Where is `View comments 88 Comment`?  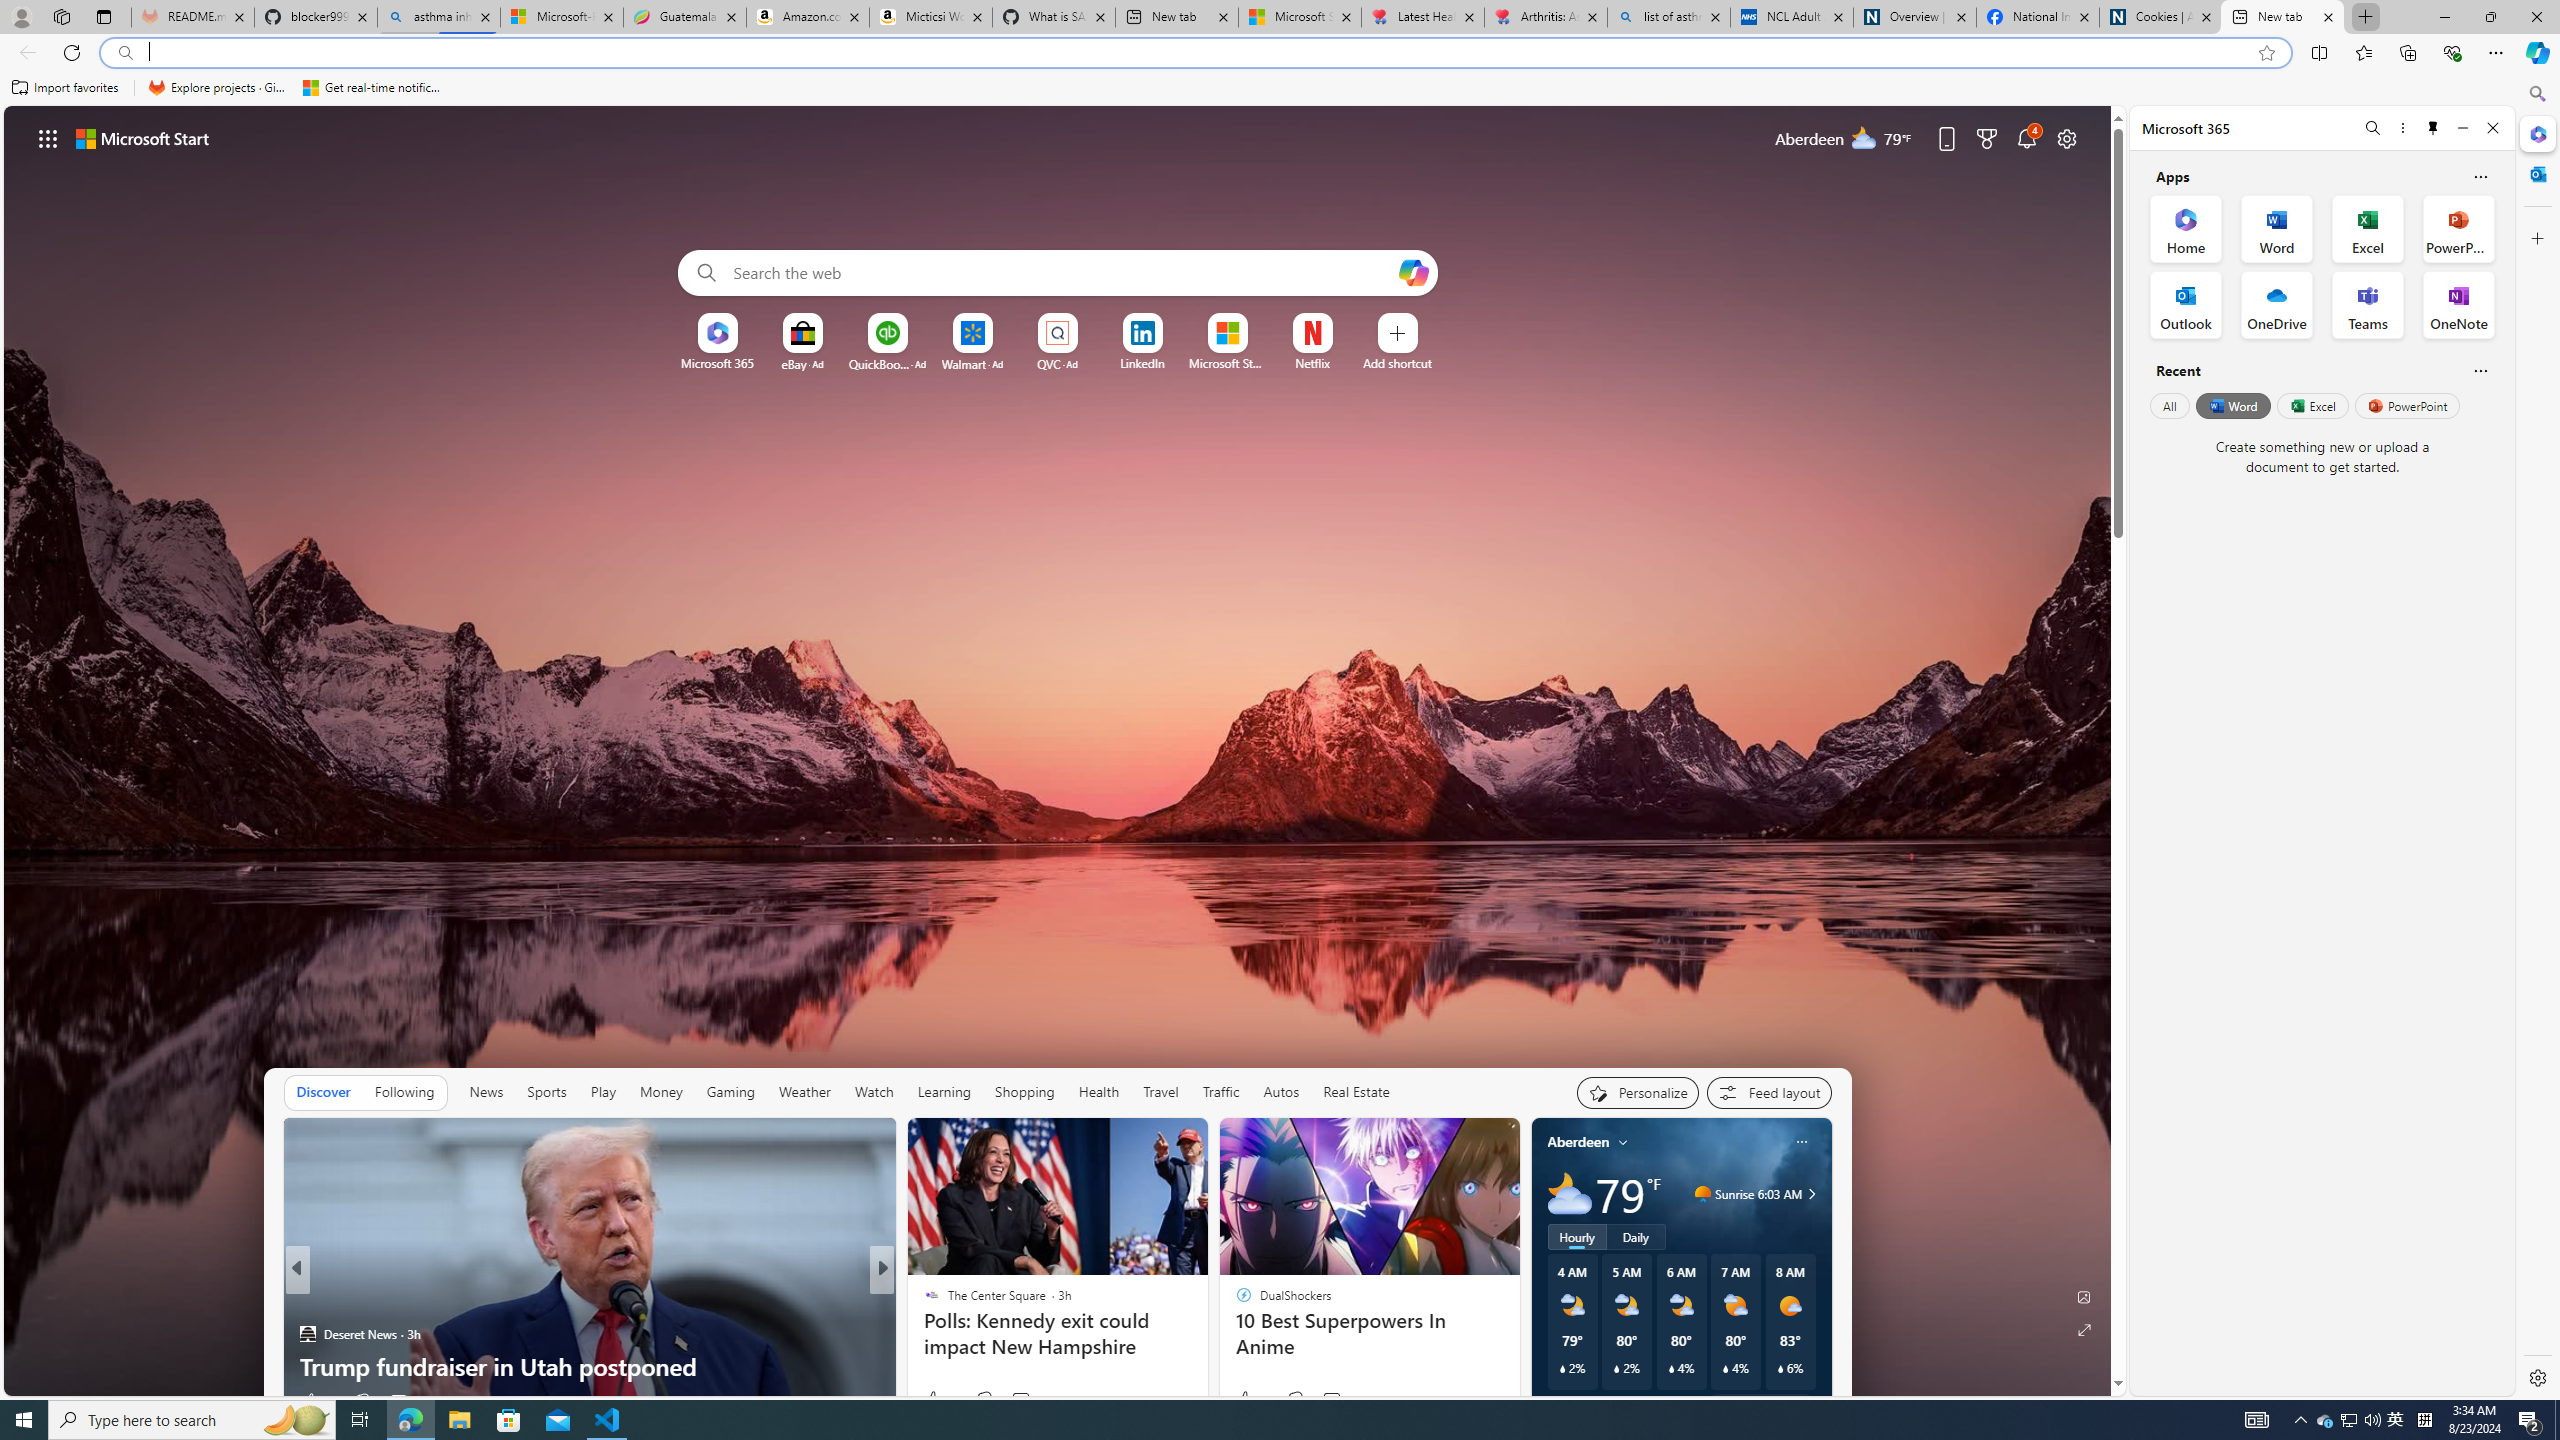 View comments 88 Comment is located at coordinates (1021, 1402).